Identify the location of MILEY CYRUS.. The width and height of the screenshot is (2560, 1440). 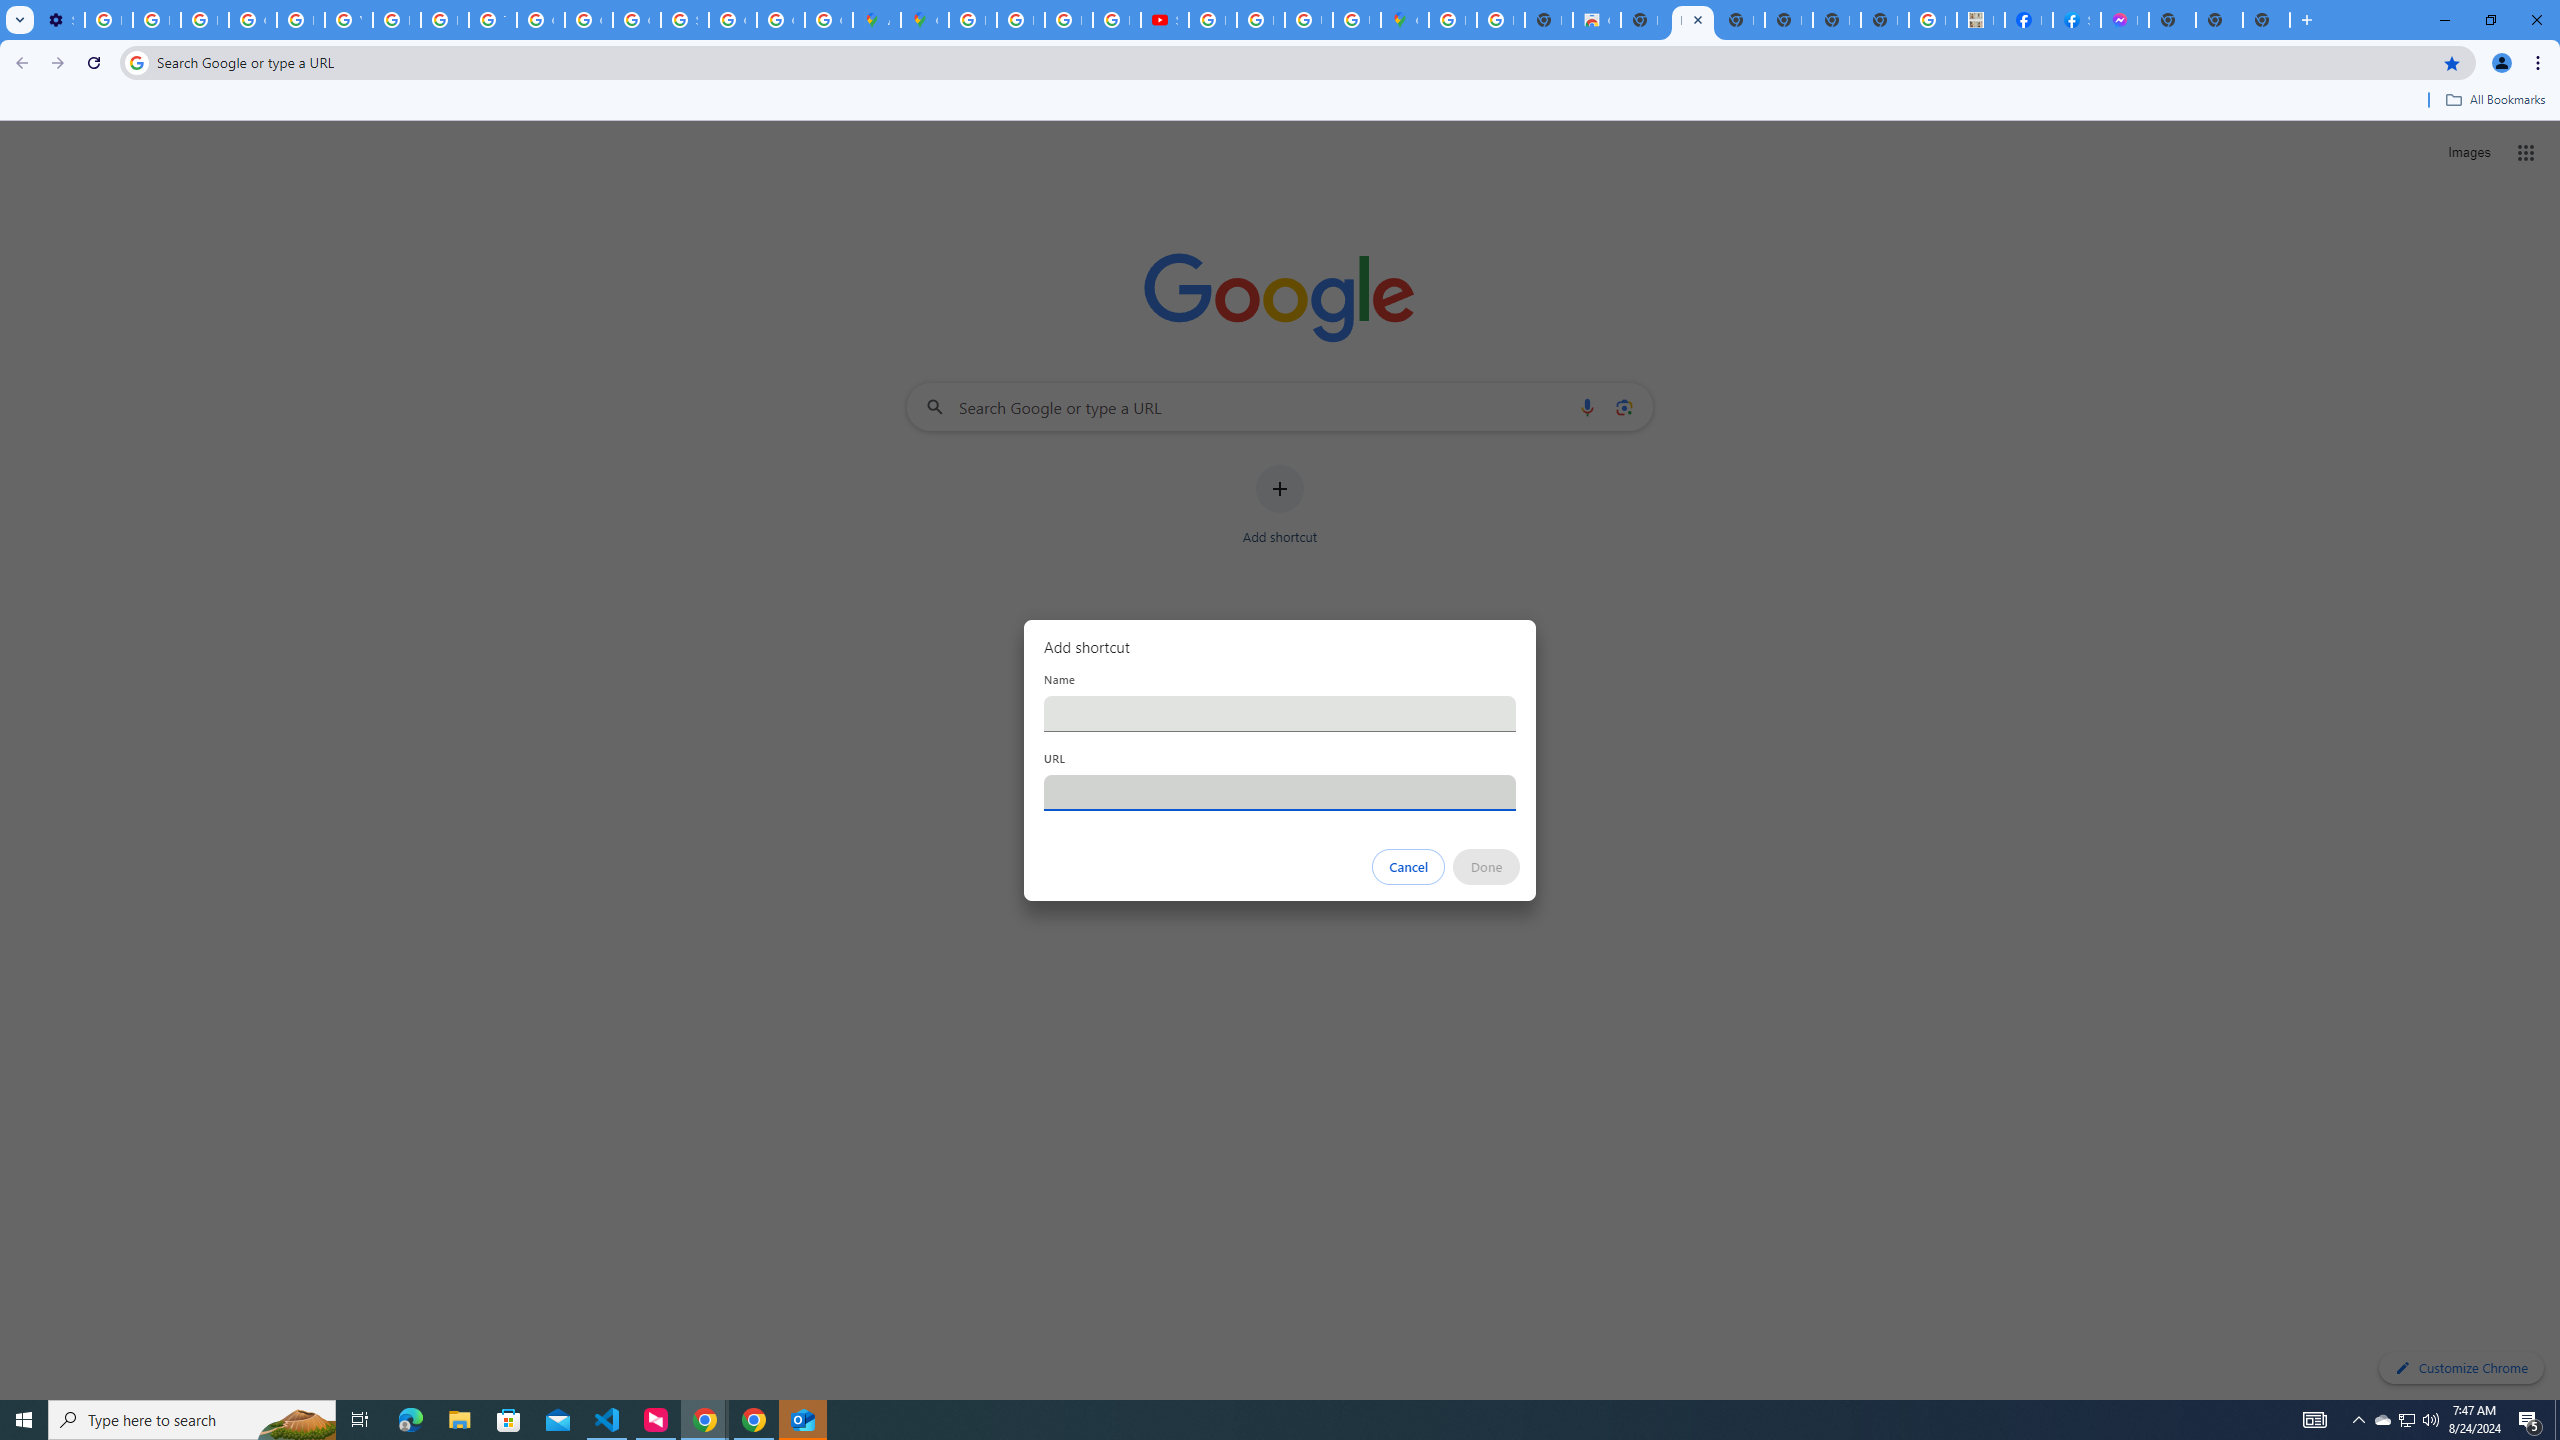
(1981, 20).